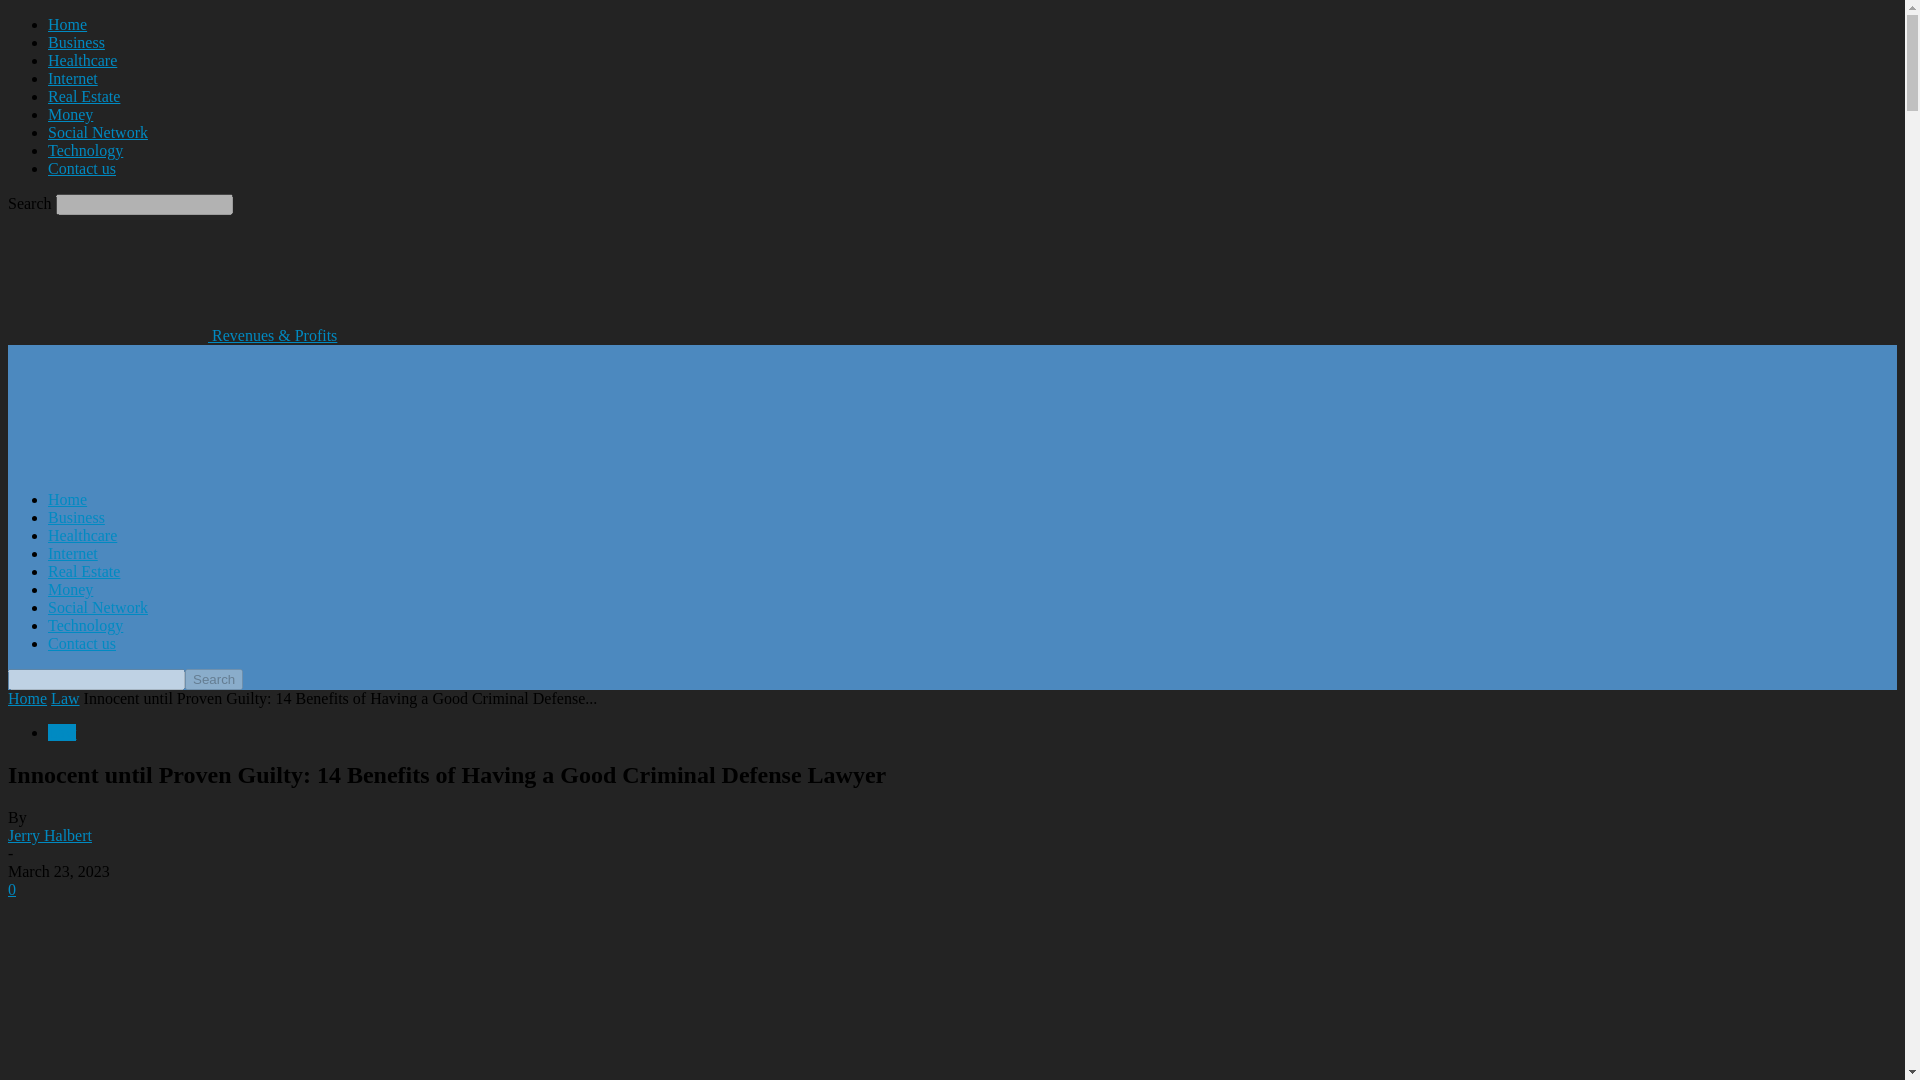 This screenshot has width=1920, height=1080. Describe the element at coordinates (67, 499) in the screenshot. I see `Home` at that location.